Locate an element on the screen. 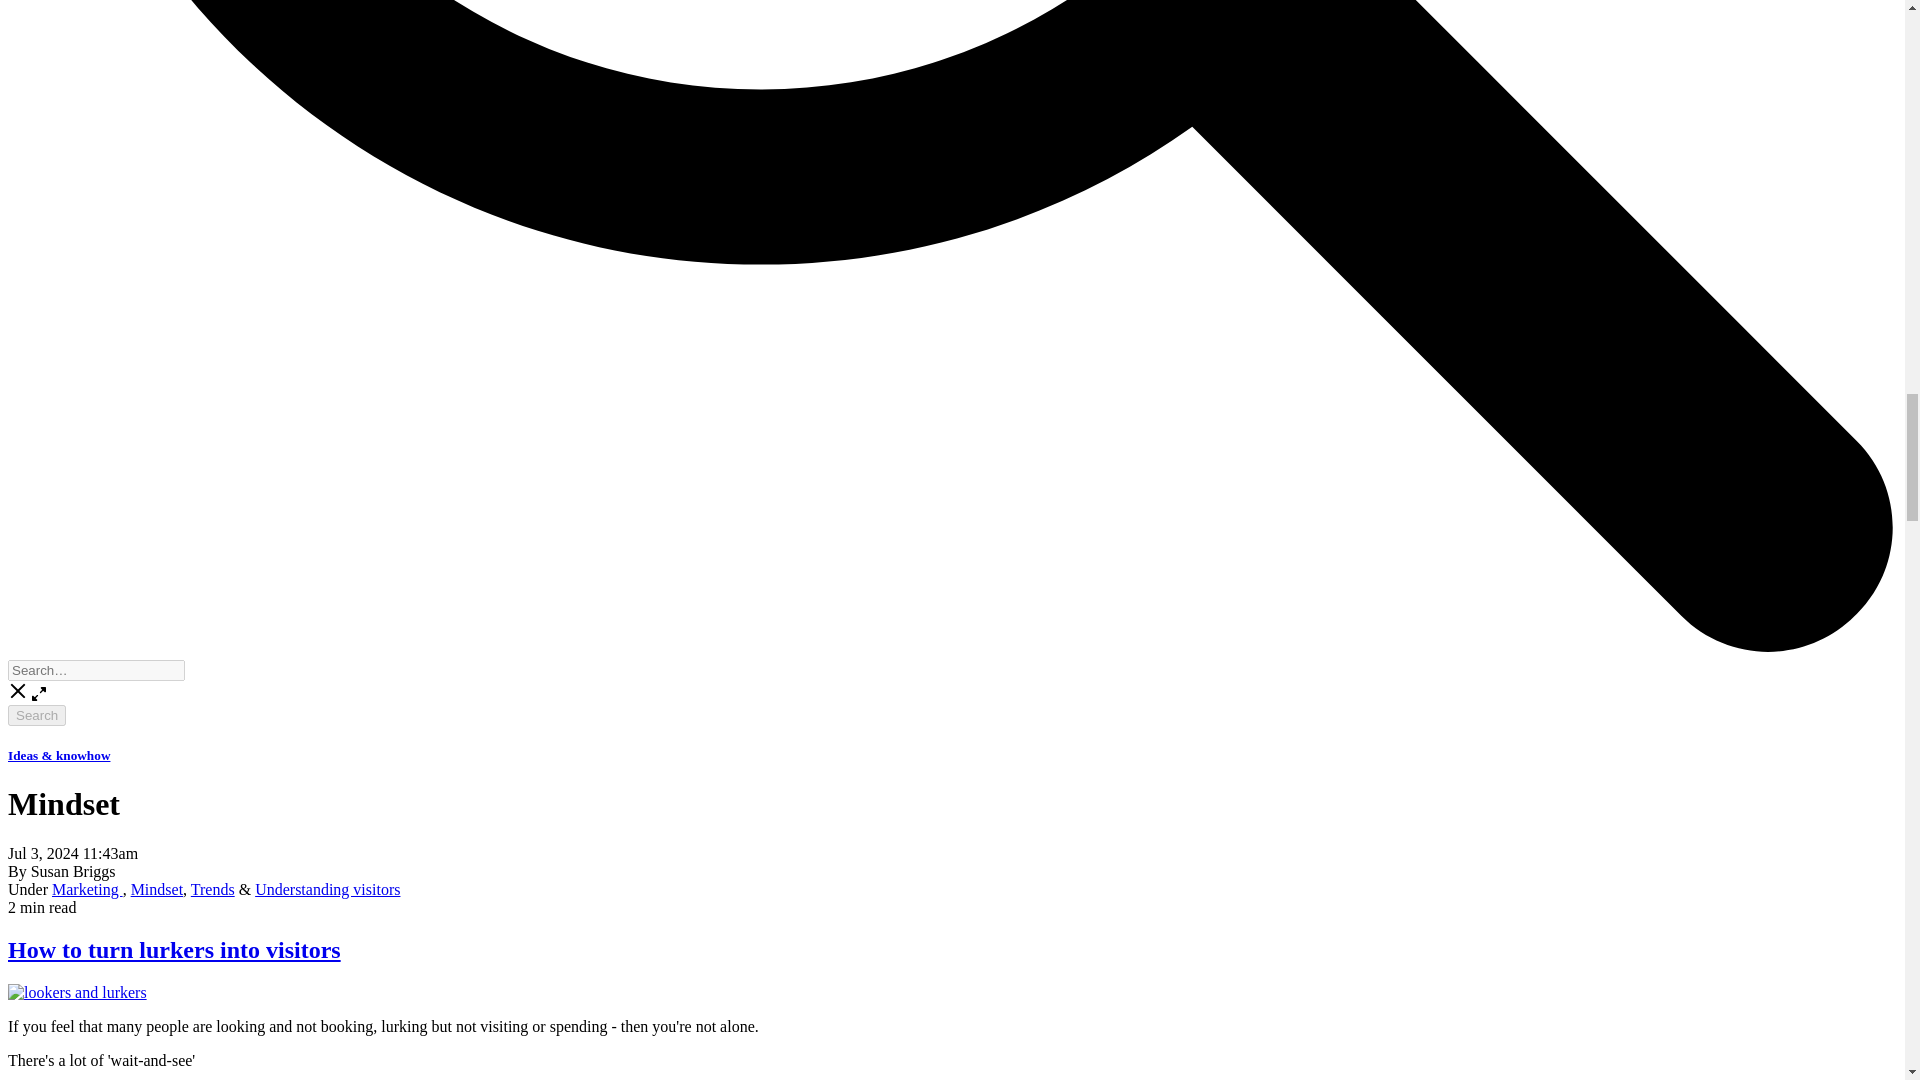  Search is located at coordinates (36, 715).